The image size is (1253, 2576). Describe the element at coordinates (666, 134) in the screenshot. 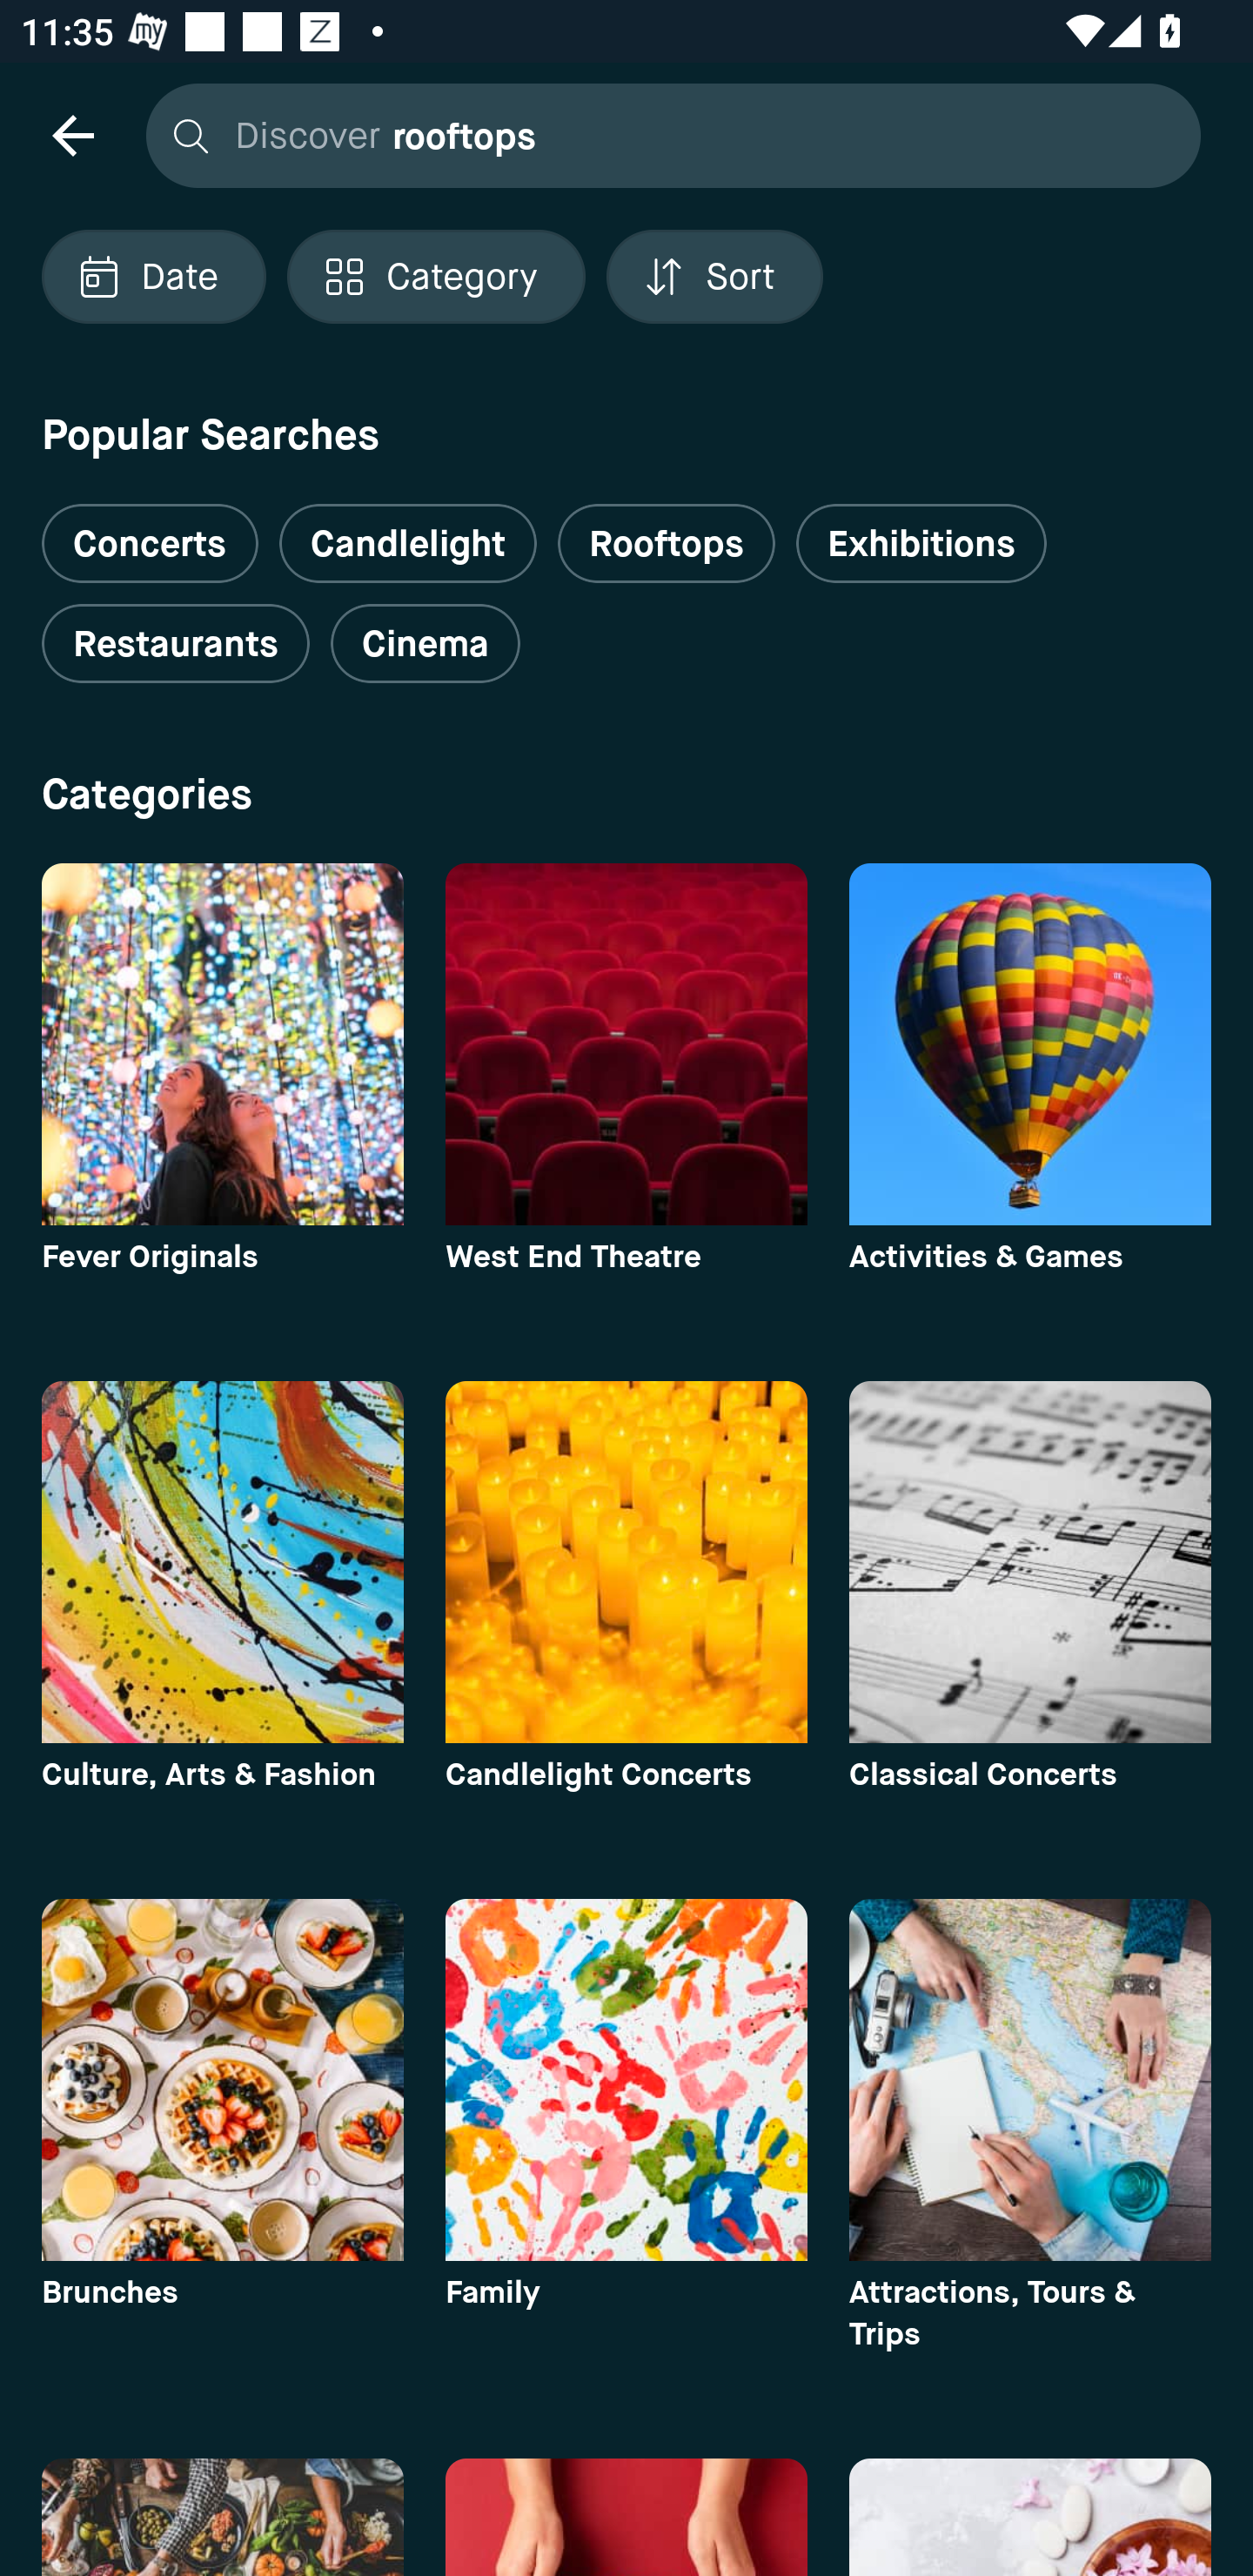

I see `Discover rooftops` at that location.